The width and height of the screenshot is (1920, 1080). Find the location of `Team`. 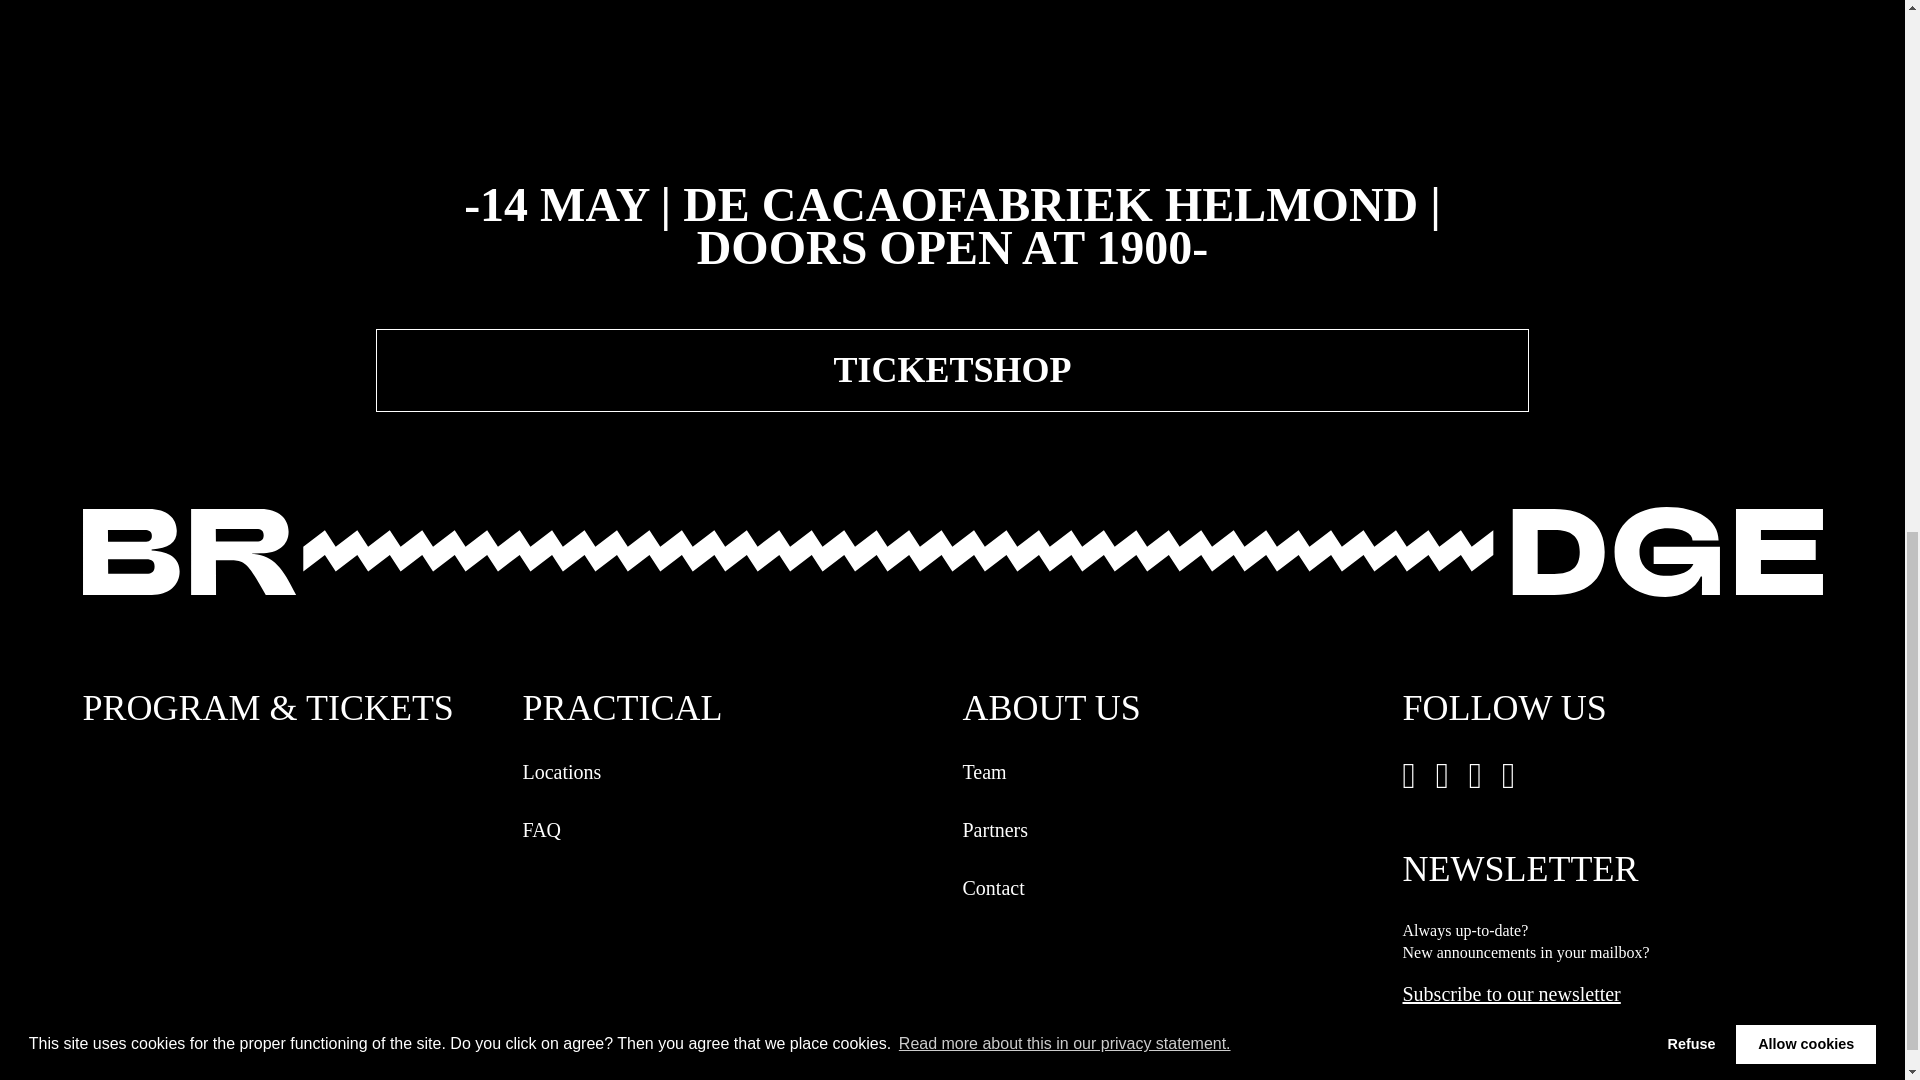

Team is located at coordinates (1172, 772).